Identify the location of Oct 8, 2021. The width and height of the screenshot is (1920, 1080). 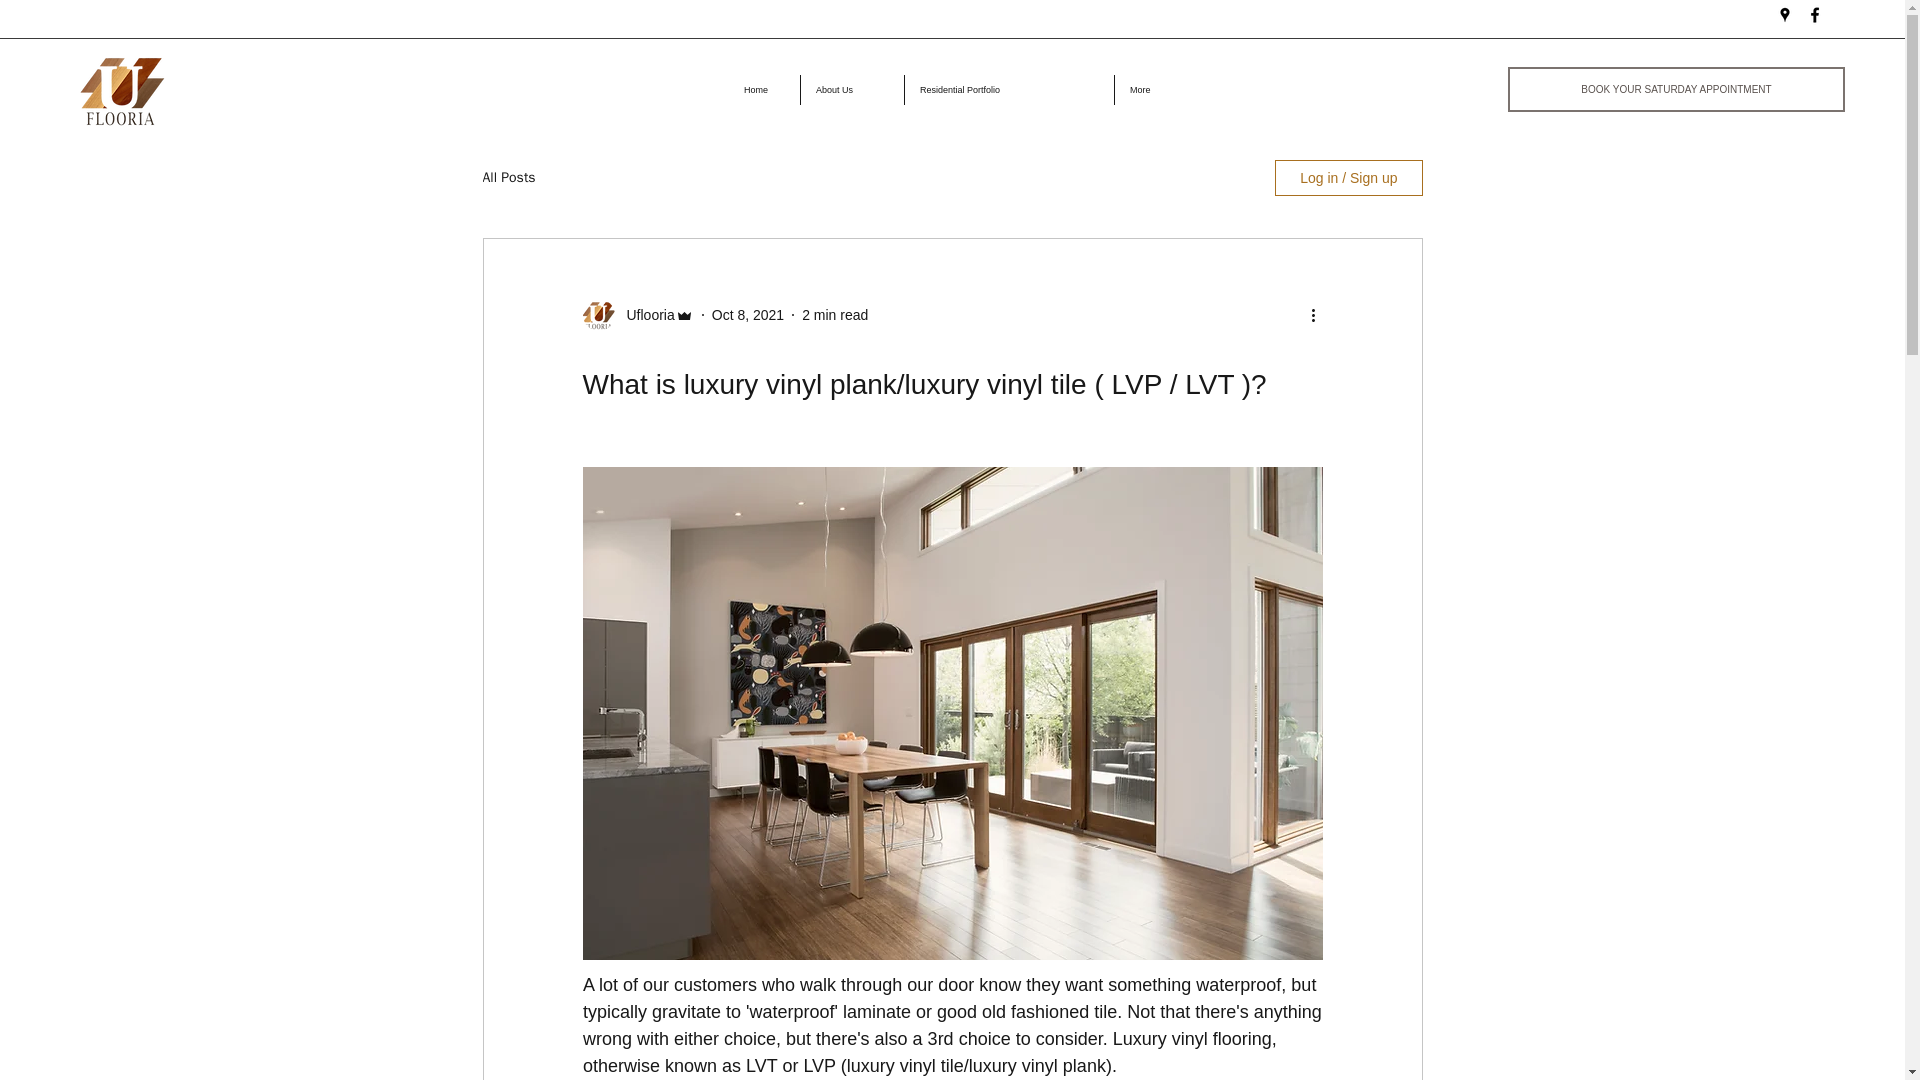
(748, 313).